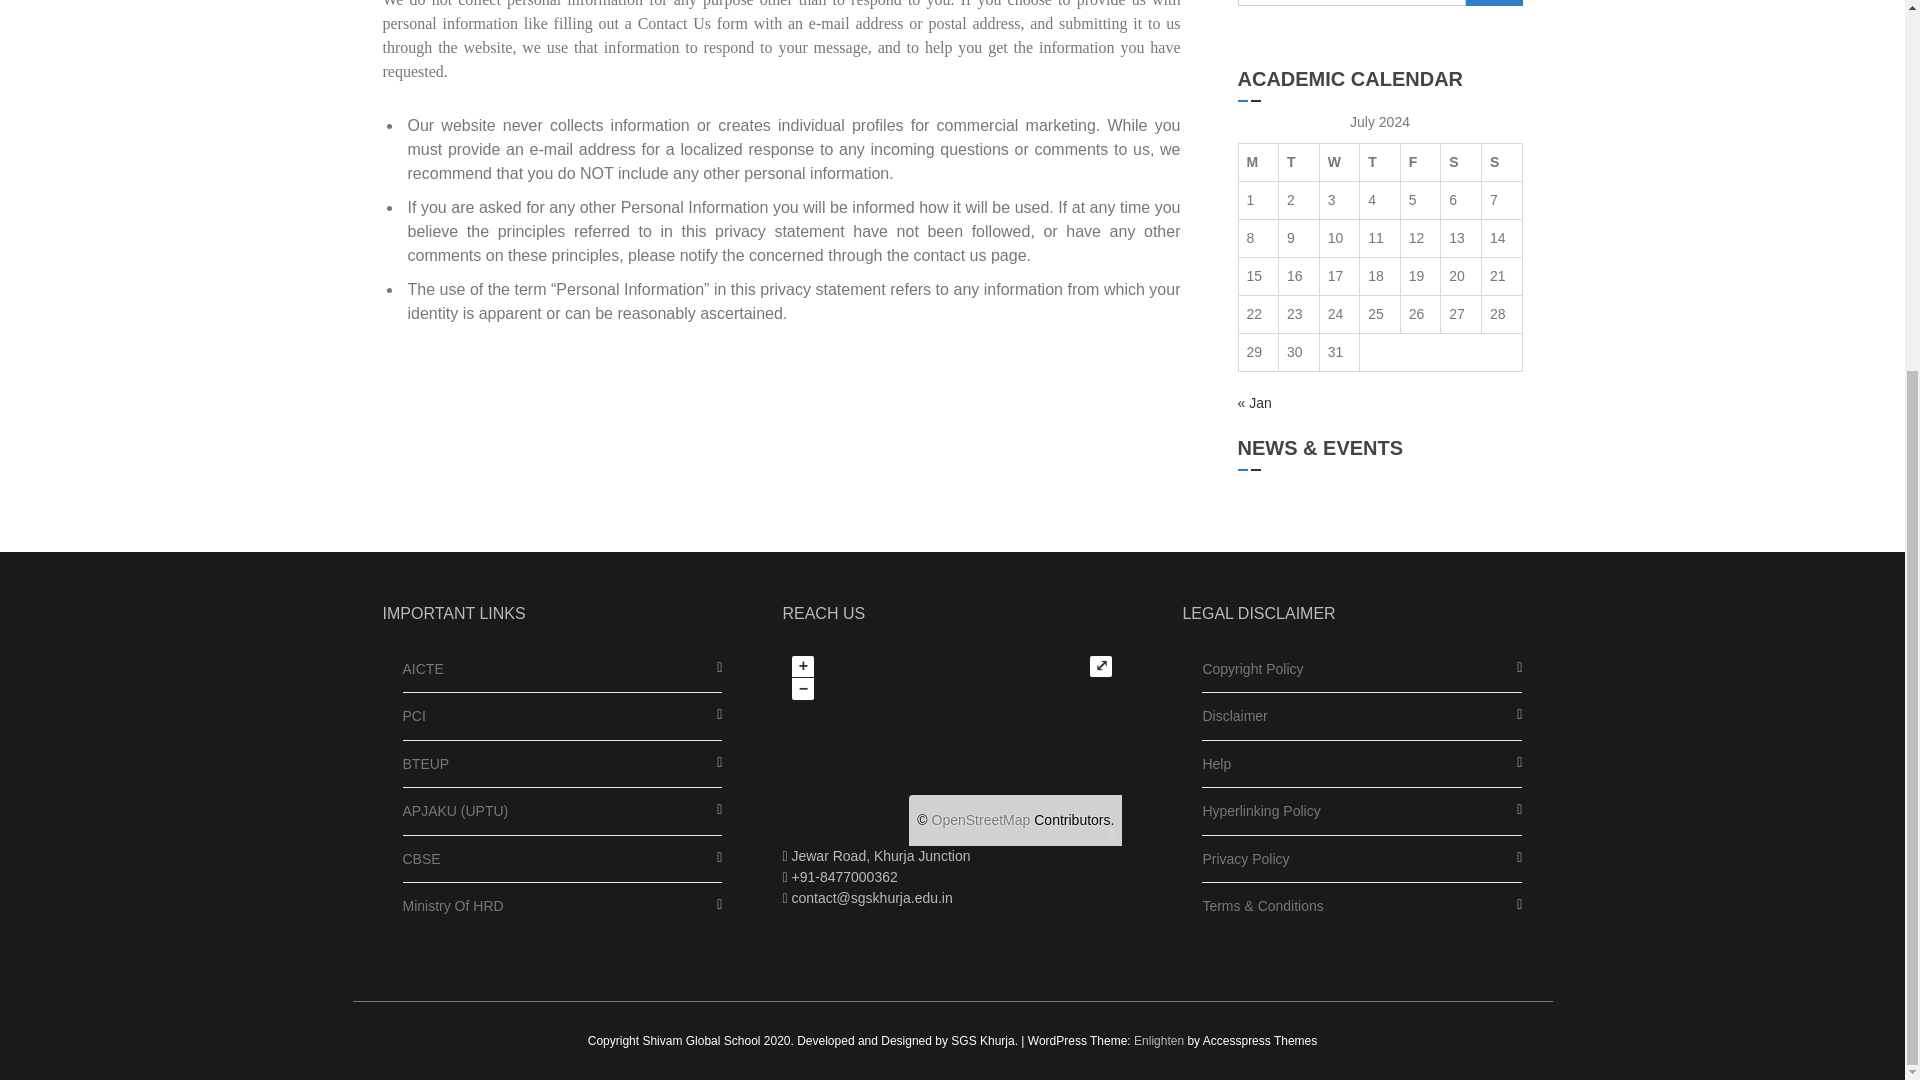 This screenshot has width=1920, height=1080. What do you see at coordinates (1258, 162) in the screenshot?
I see `Monday` at bounding box center [1258, 162].